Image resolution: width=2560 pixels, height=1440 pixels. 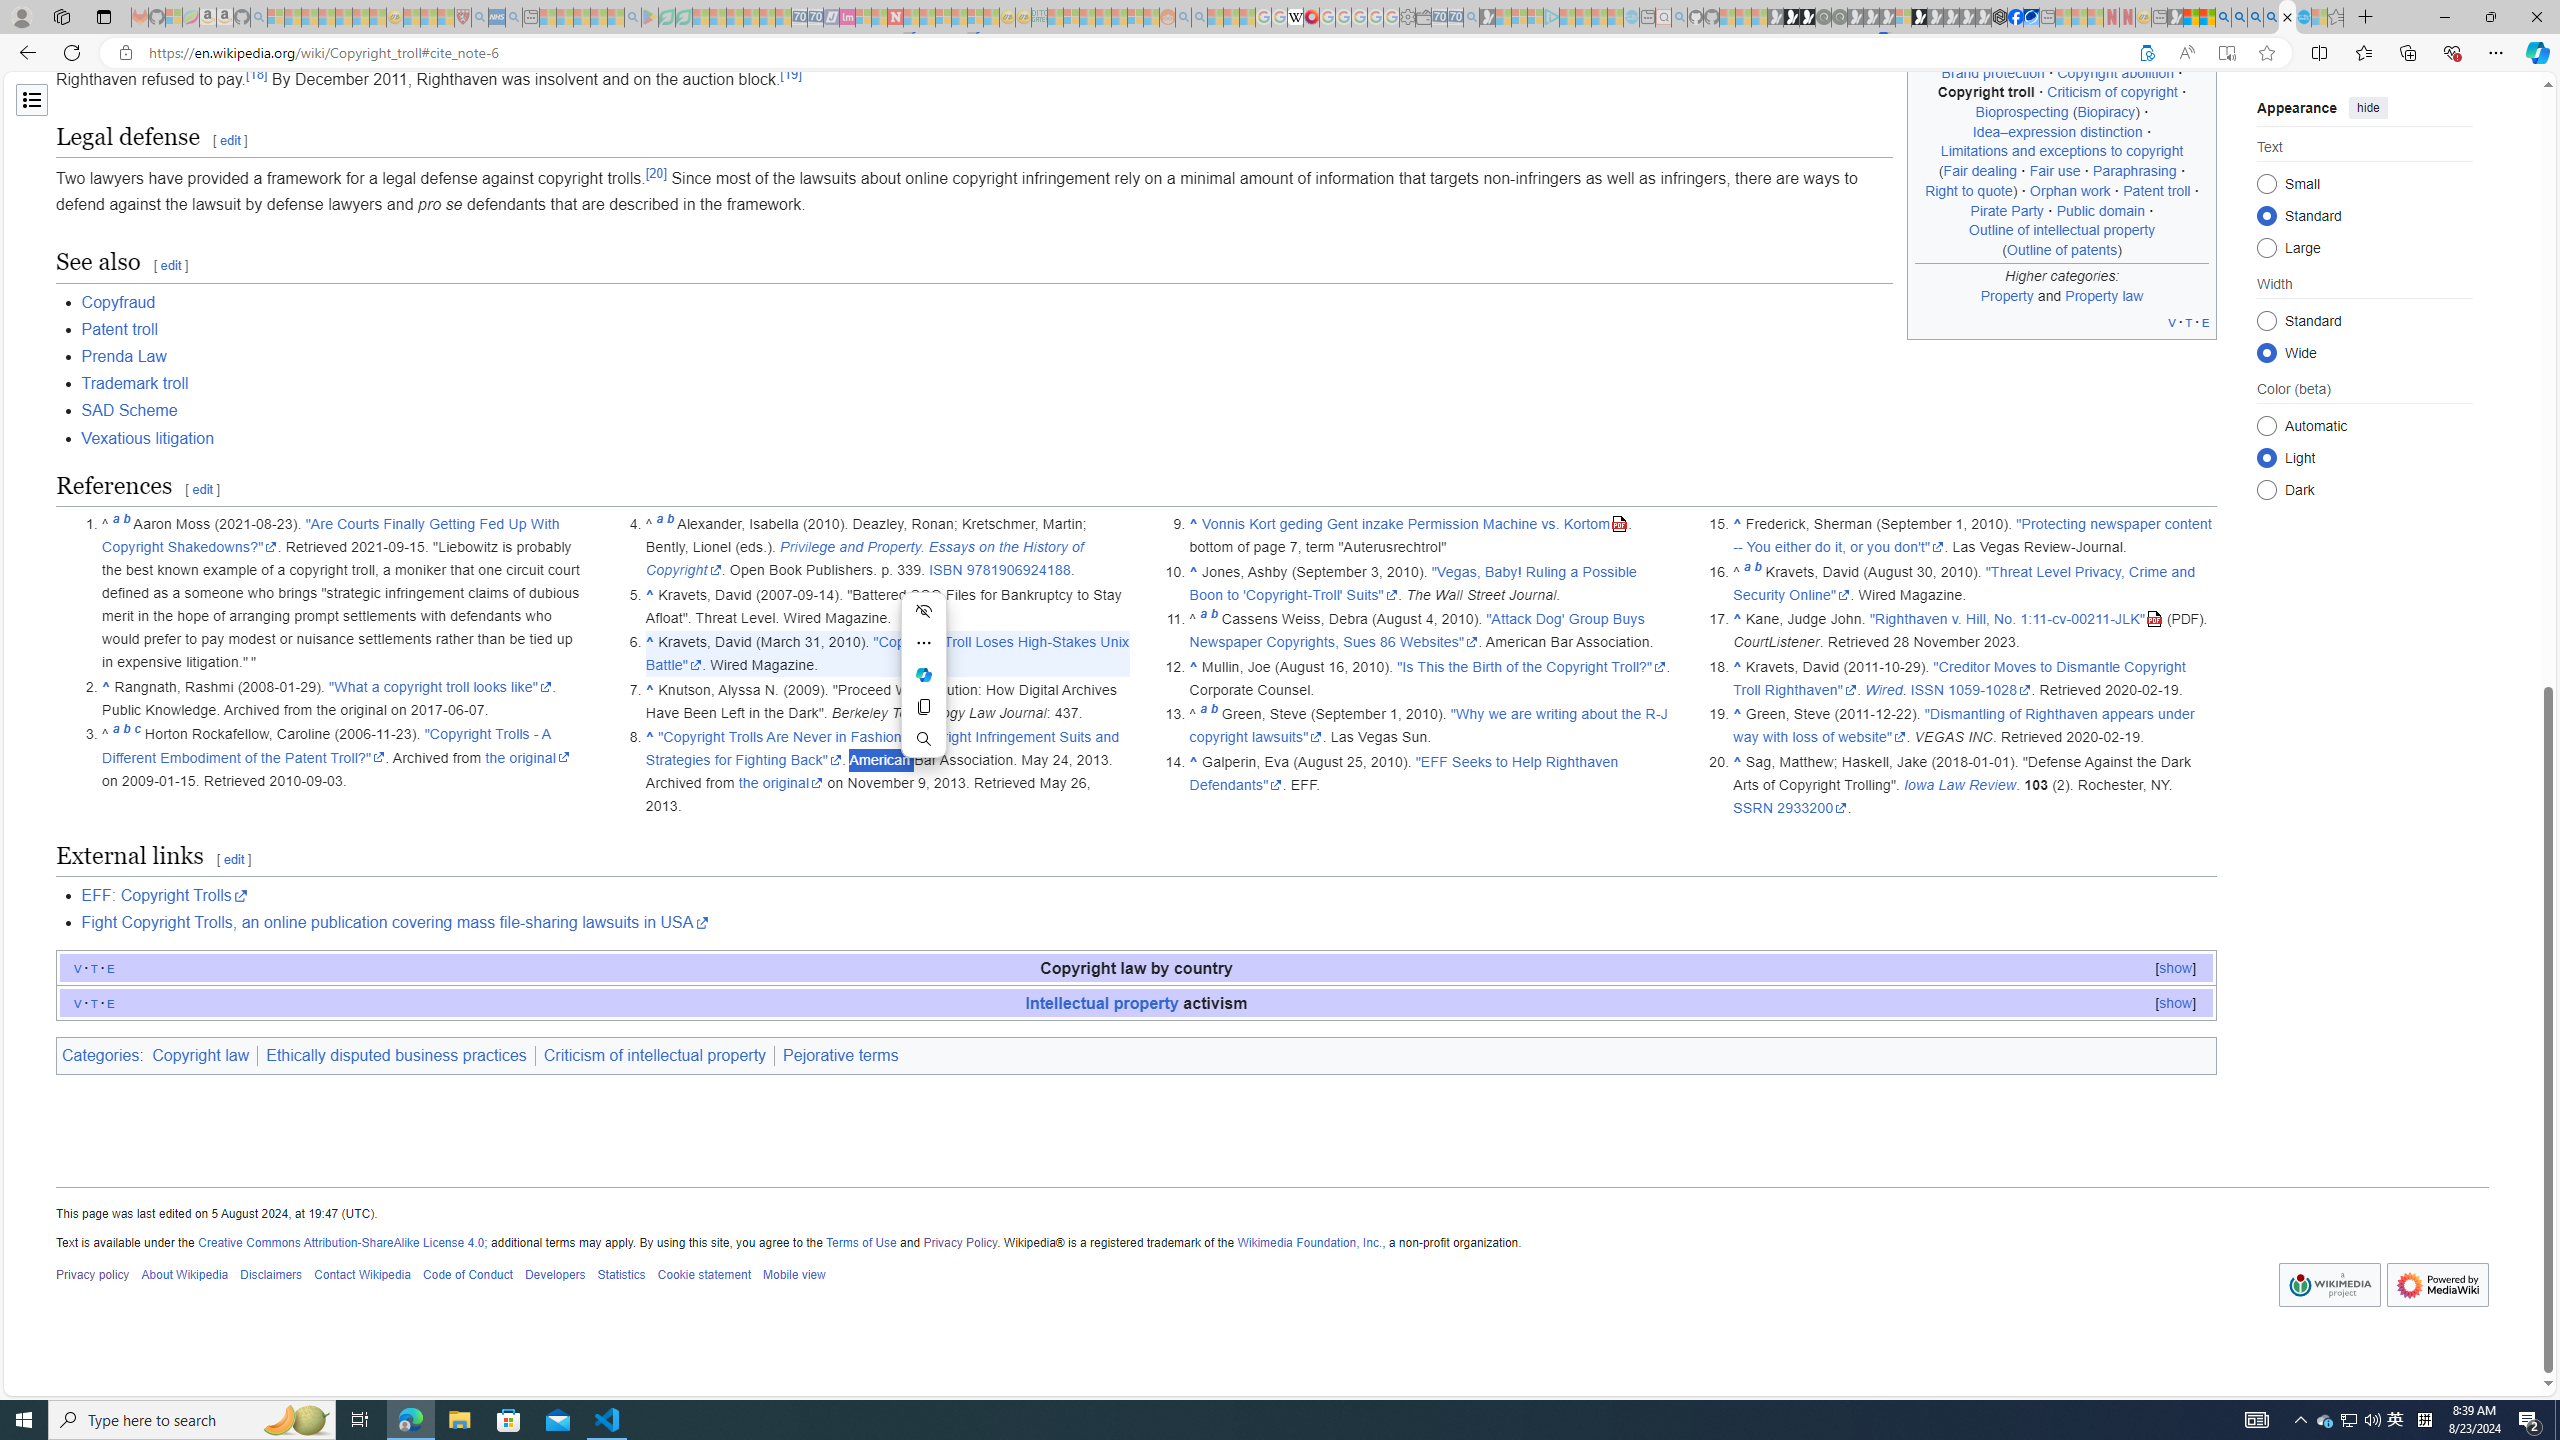 I want to click on Privilege and Property. Essays on the History of Copyright, so click(x=864, y=558).